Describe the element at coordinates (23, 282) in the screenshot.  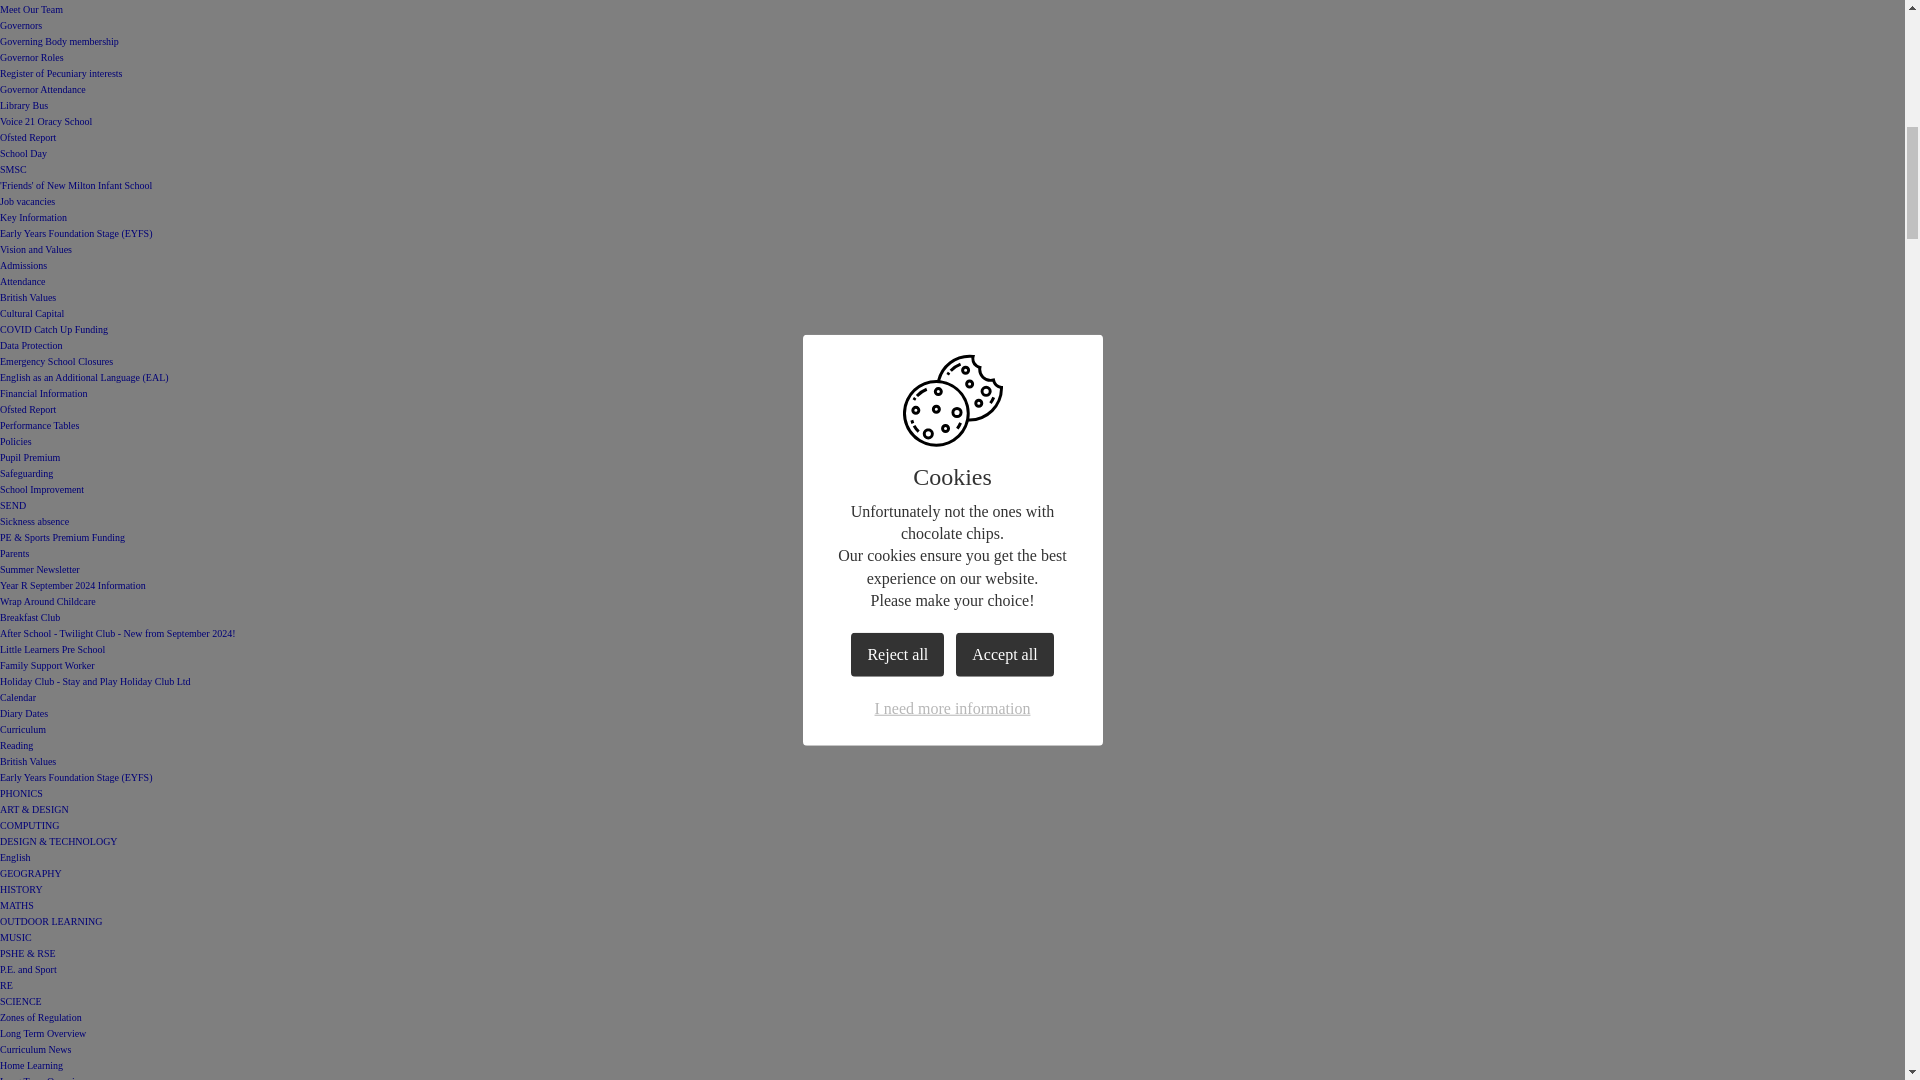
I see `Attendance` at that location.